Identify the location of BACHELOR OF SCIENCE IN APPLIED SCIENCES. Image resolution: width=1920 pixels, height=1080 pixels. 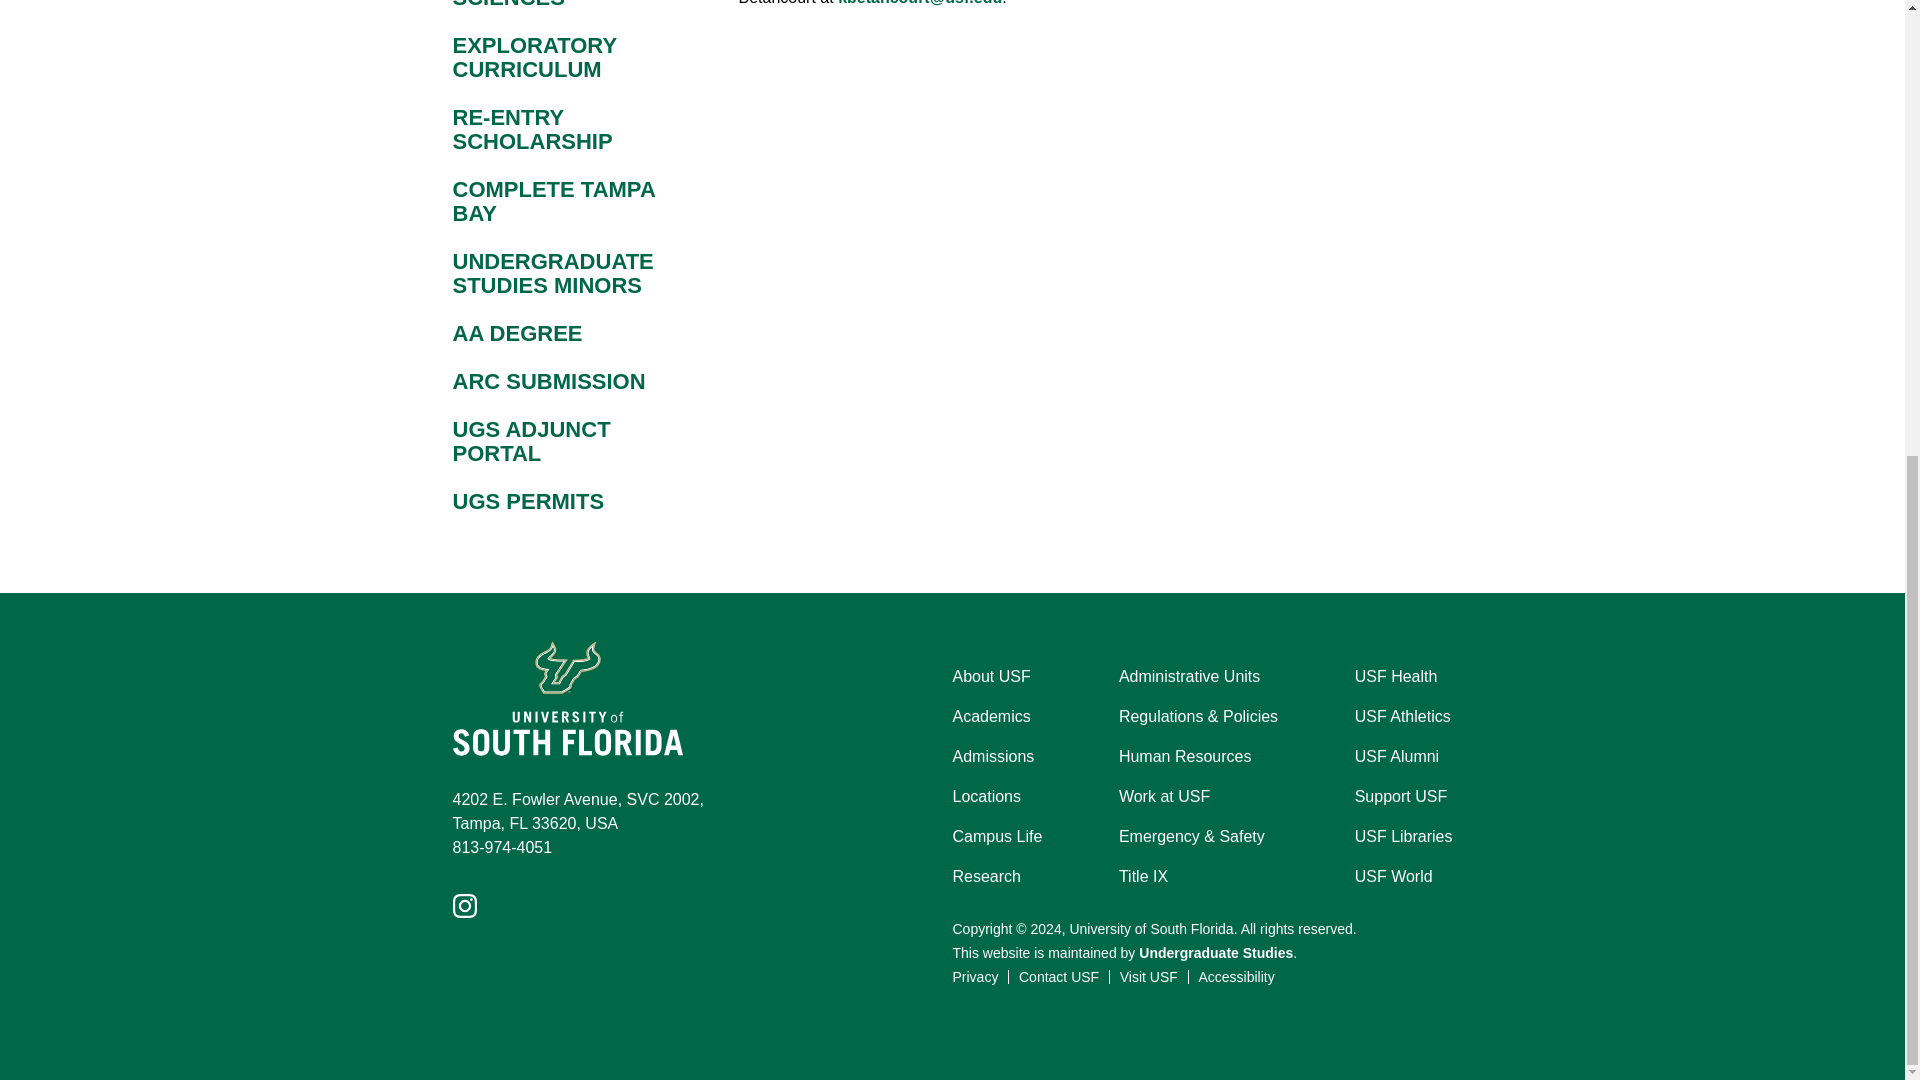
(570, 4).